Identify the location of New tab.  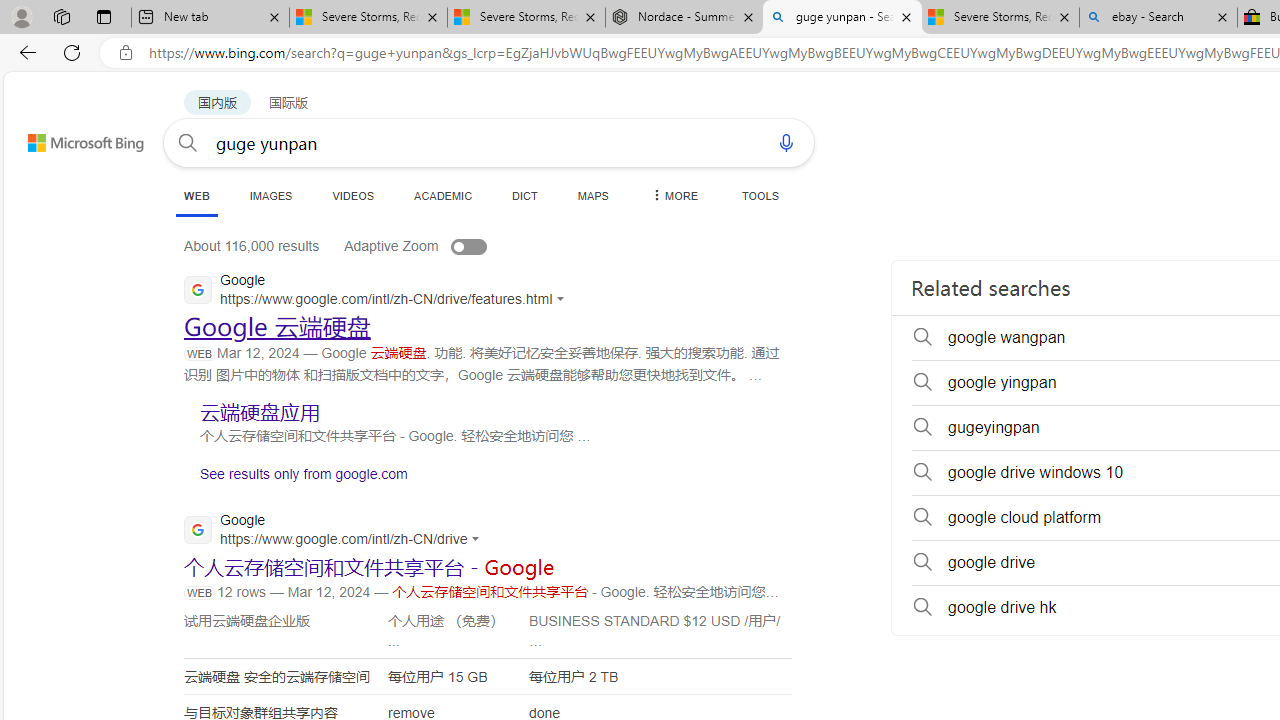
(210, 18).